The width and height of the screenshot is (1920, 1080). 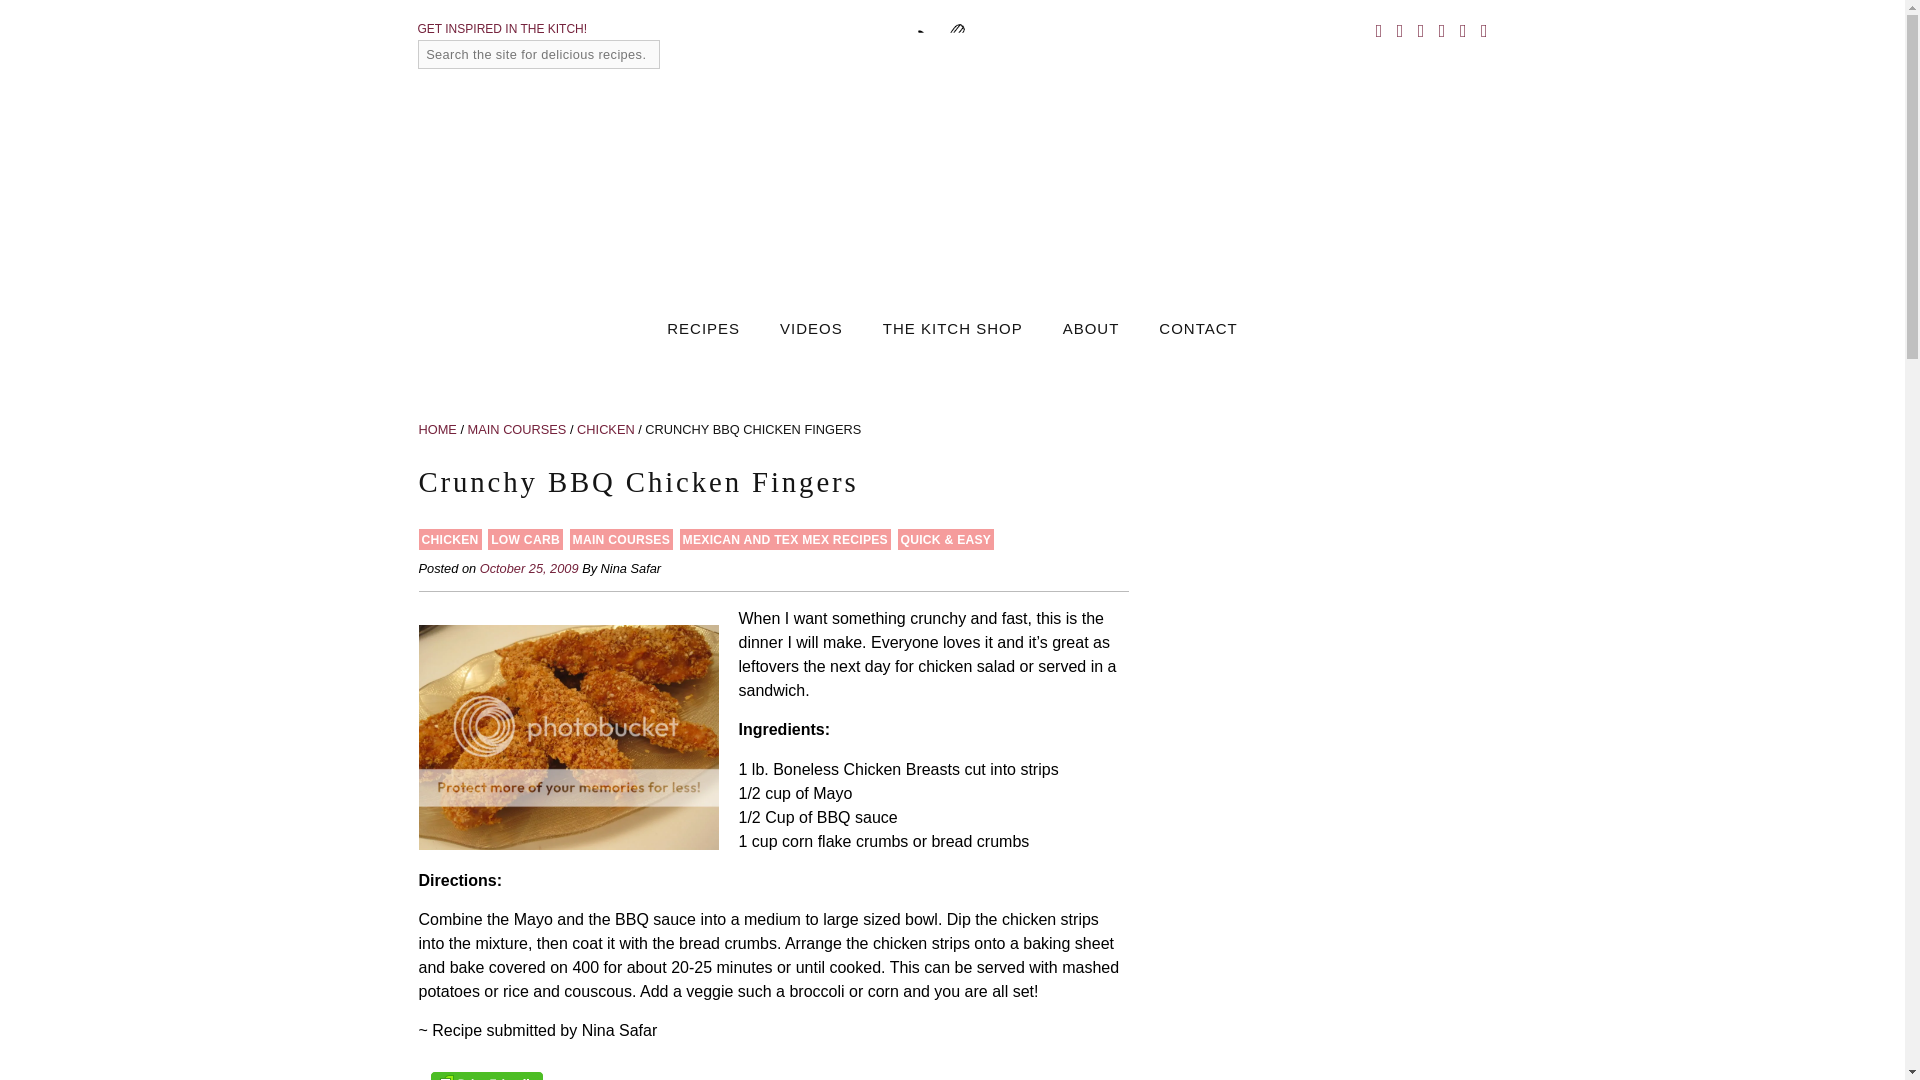 What do you see at coordinates (530, 568) in the screenshot?
I see `October 25, 2009` at bounding box center [530, 568].